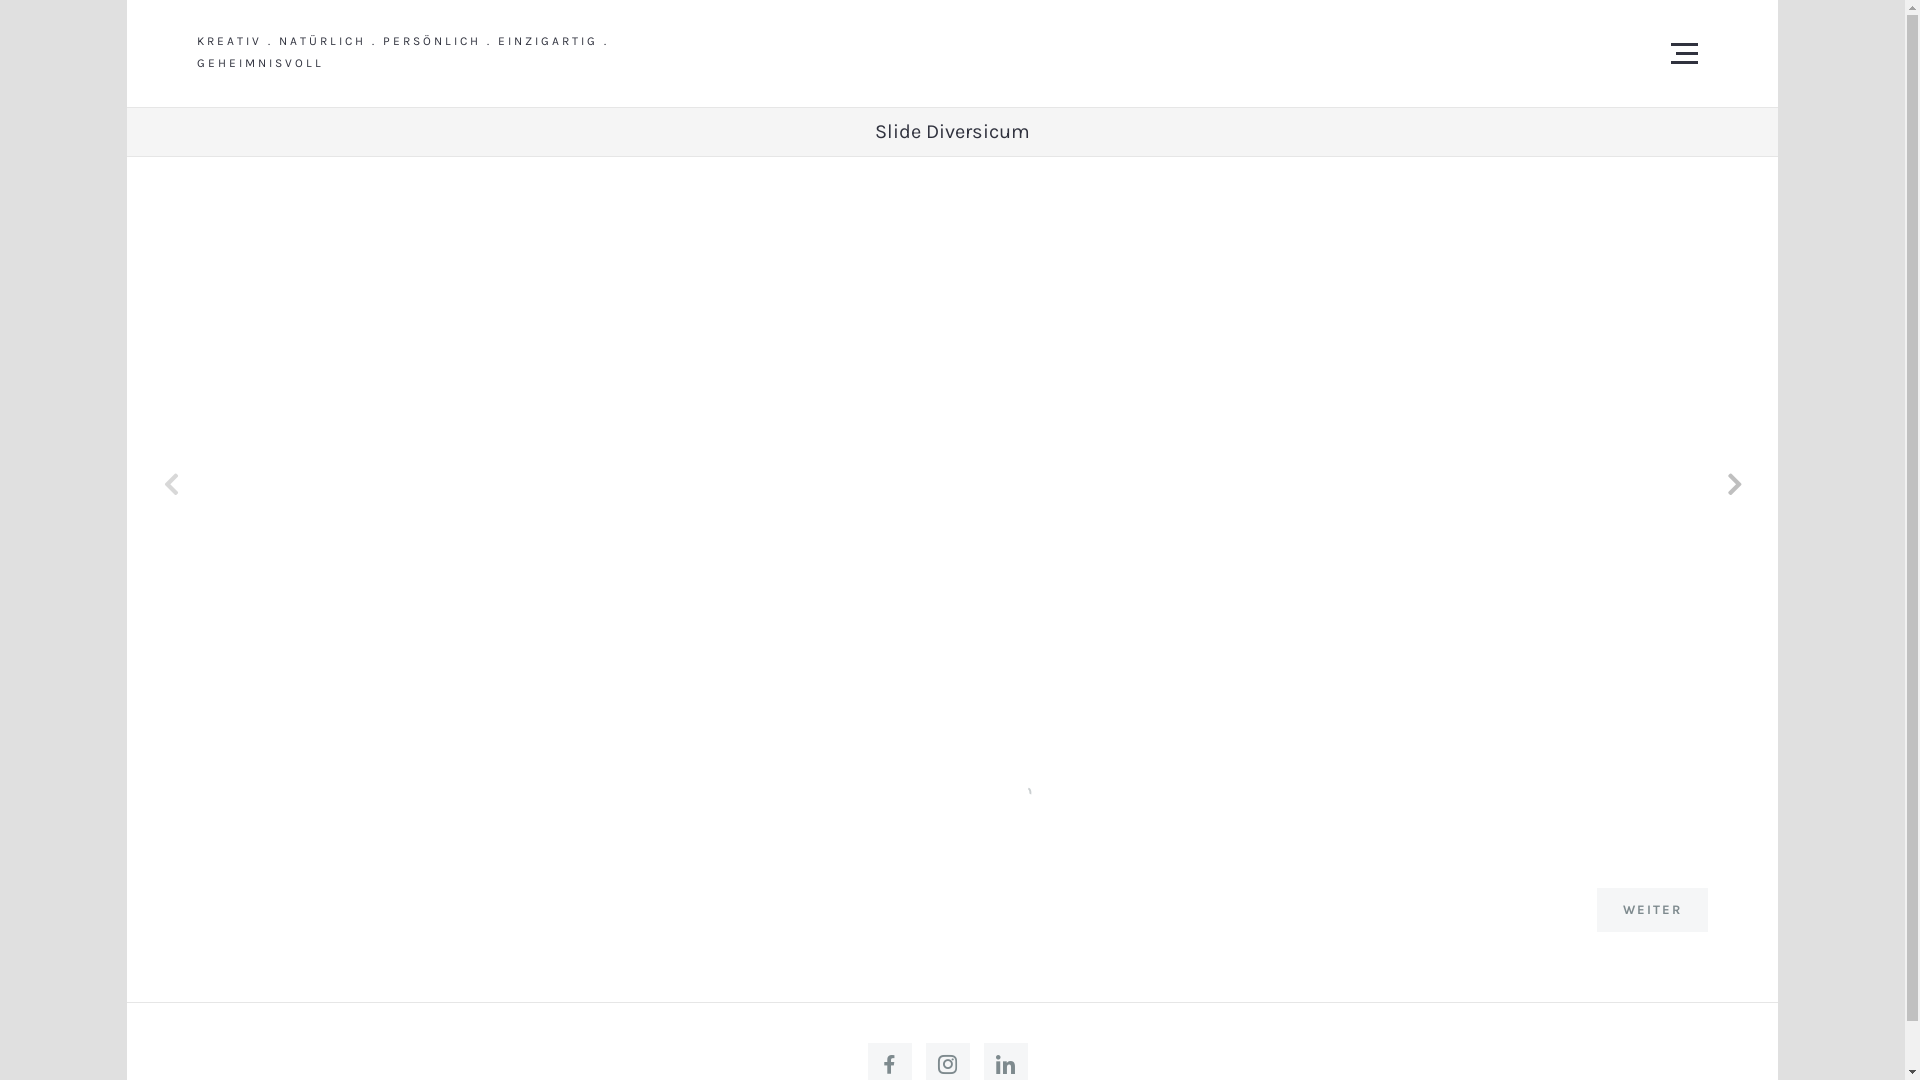 Image resolution: width=1920 pixels, height=1080 pixels. Describe the element at coordinates (933, 790) in the screenshot. I see `5` at that location.